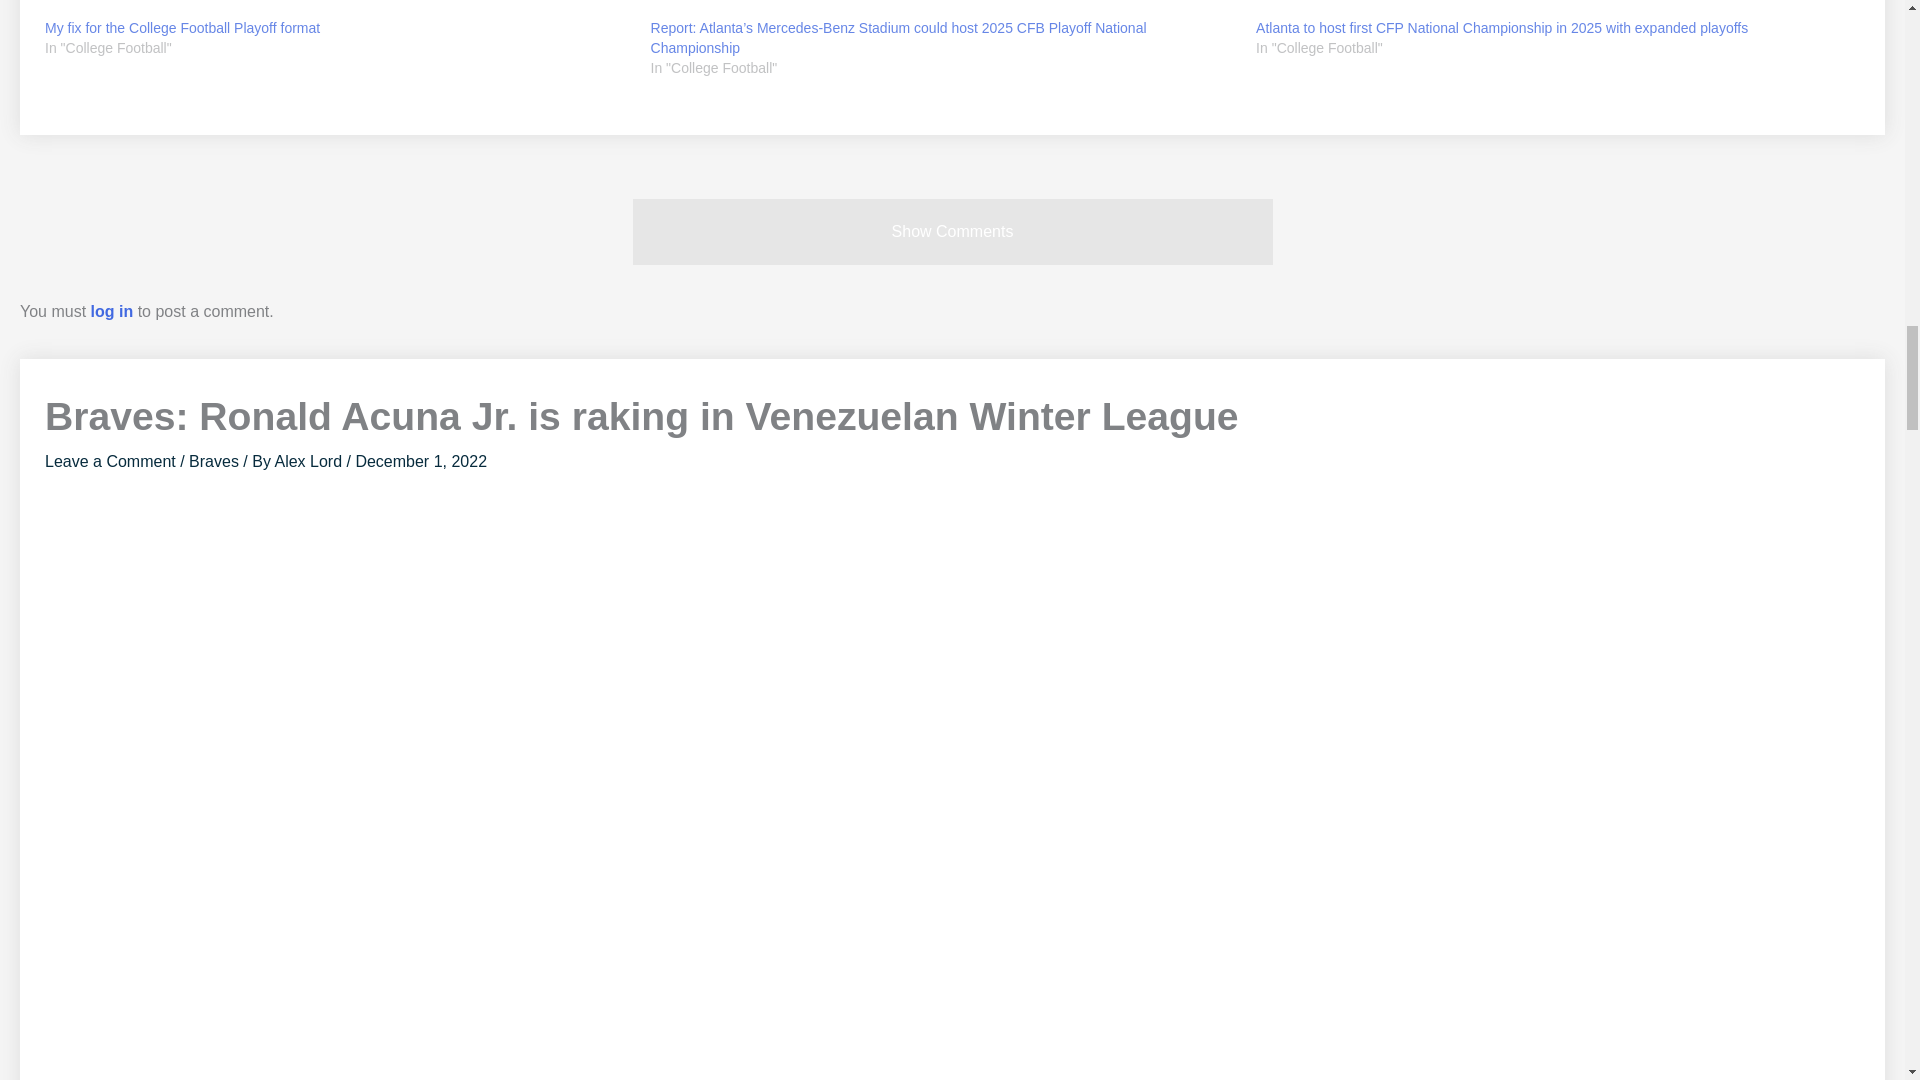  Describe the element at coordinates (338, 9) in the screenshot. I see `My fix for the College Football Playoff format` at that location.